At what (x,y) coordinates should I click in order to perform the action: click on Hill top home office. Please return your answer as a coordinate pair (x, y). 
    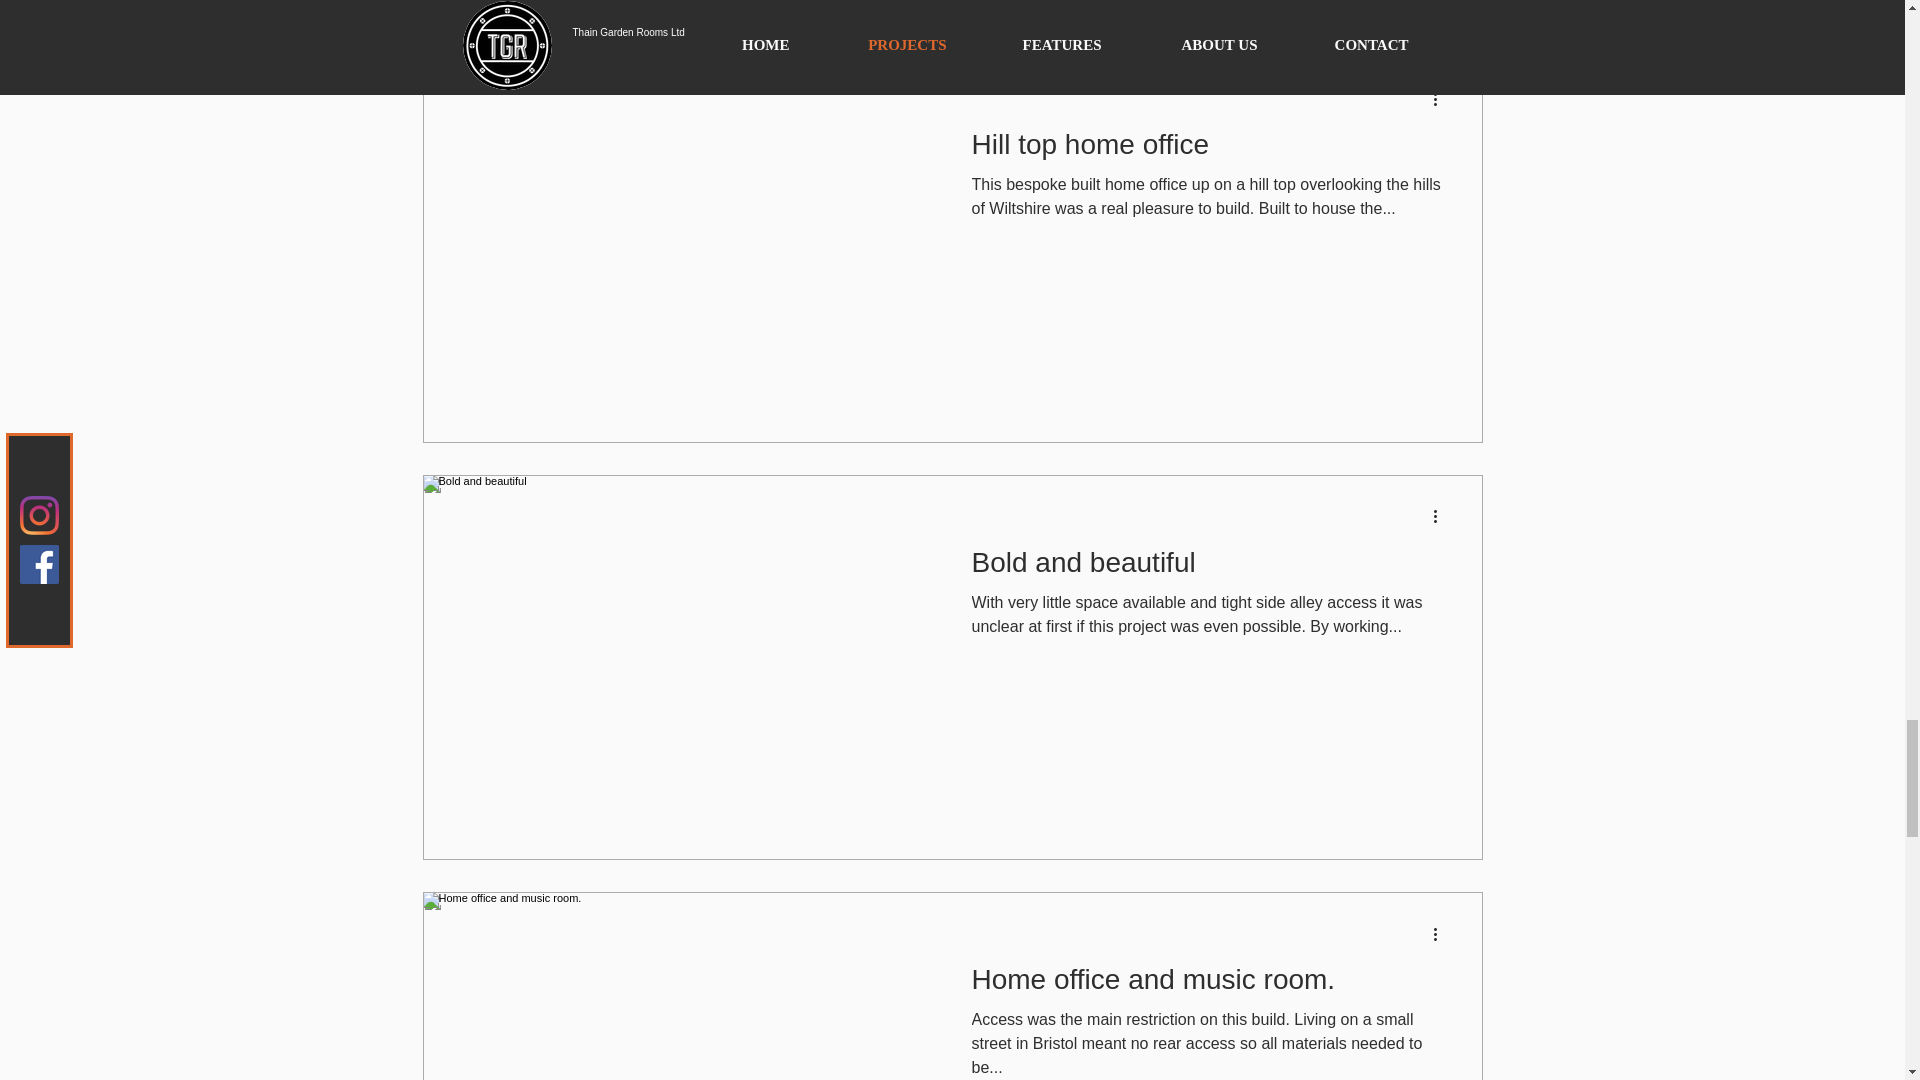
    Looking at the image, I should click on (1208, 150).